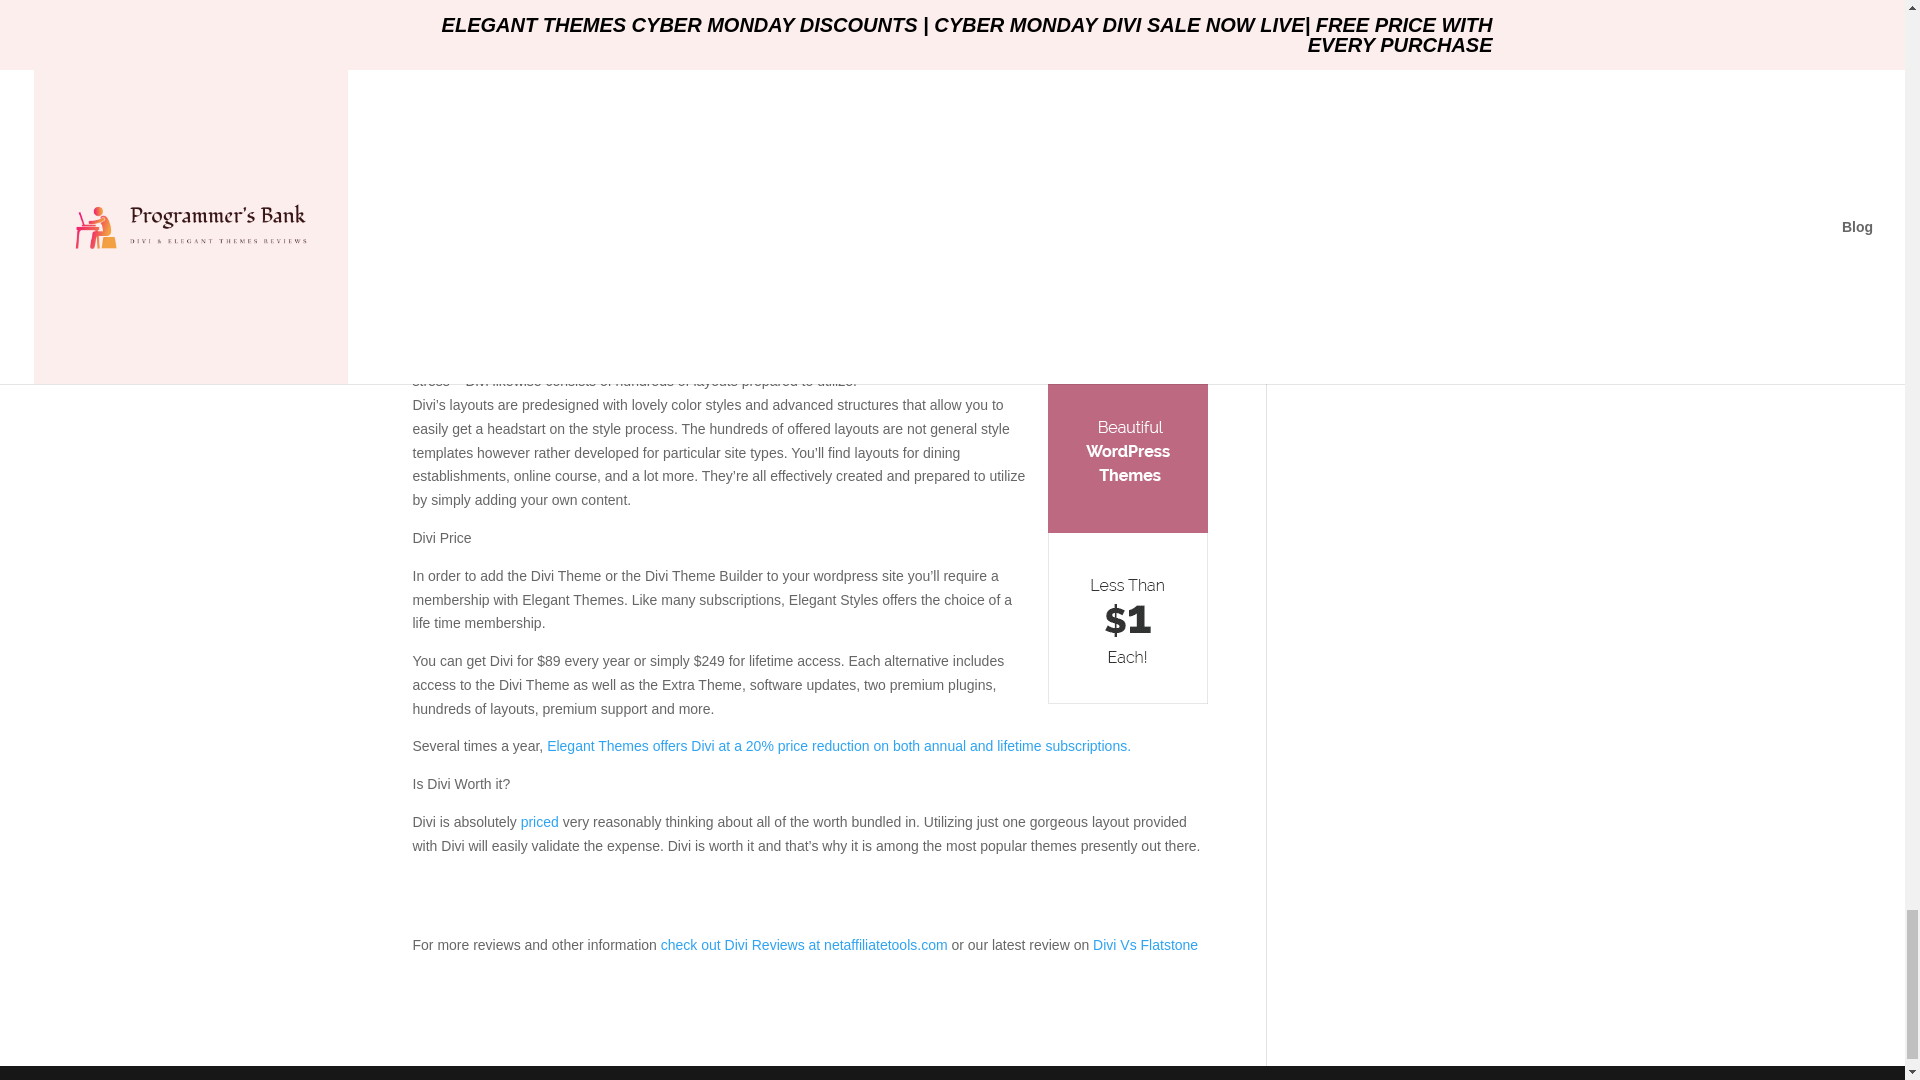 Image resolution: width=1920 pixels, height=1080 pixels. Describe the element at coordinates (1143, 944) in the screenshot. I see `Divi Vs Flatsome` at that location.